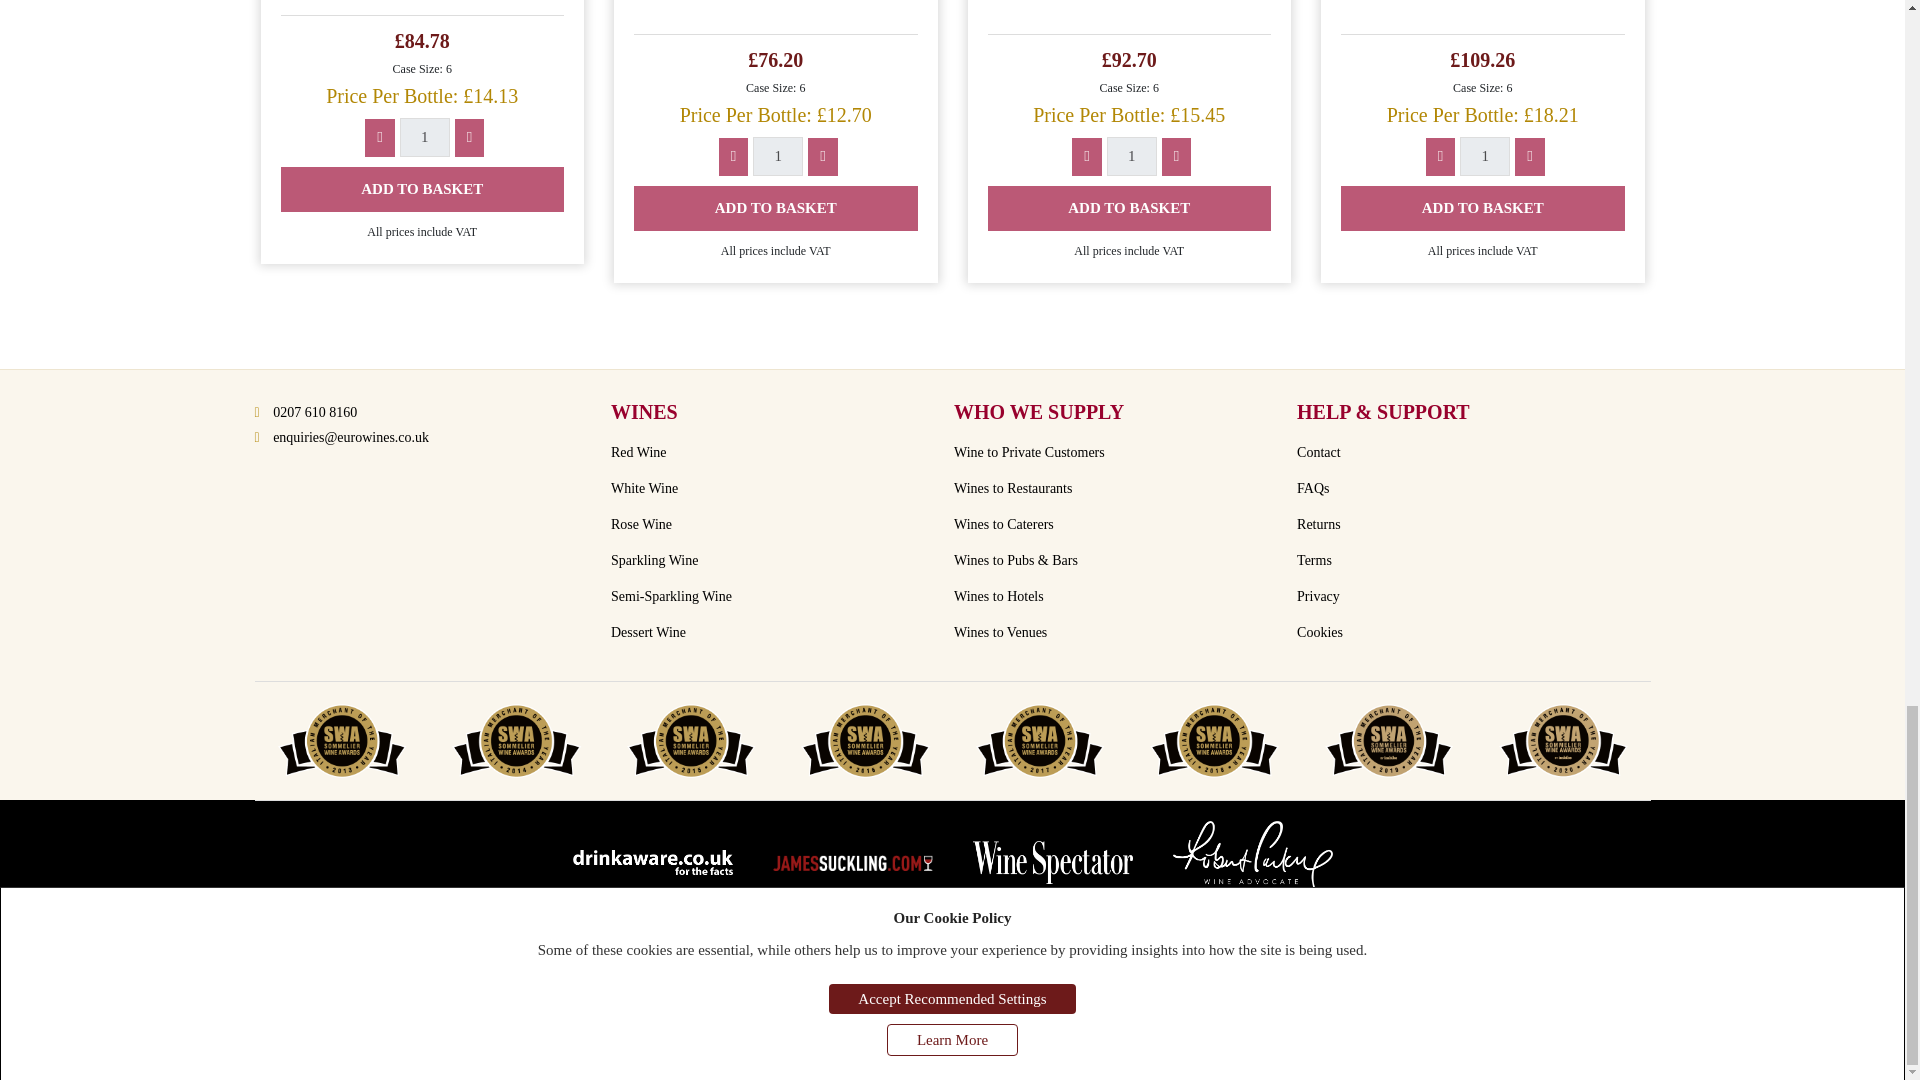 The image size is (1920, 1080). Describe the element at coordinates (951, 1050) in the screenshot. I see `website design by diginow` at that location.